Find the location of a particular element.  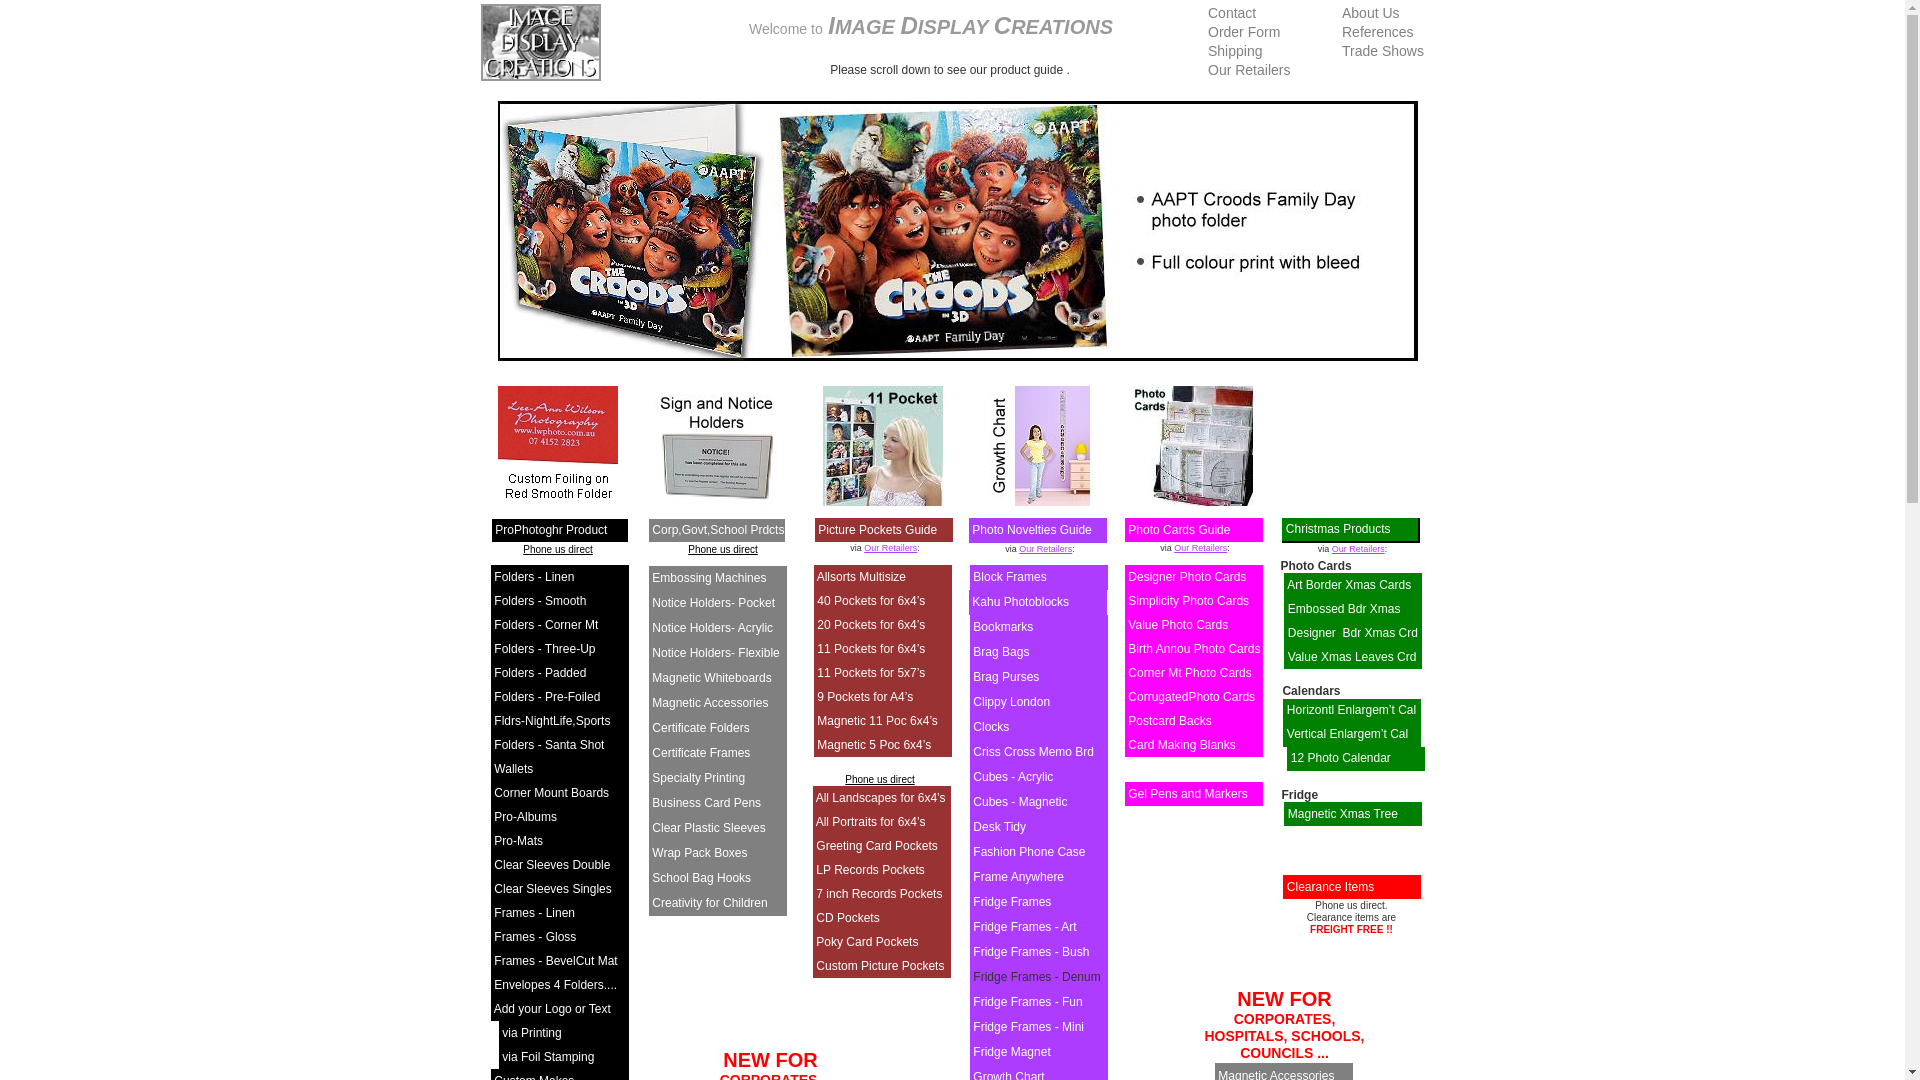

Custom Picture Pockets is located at coordinates (880, 966).